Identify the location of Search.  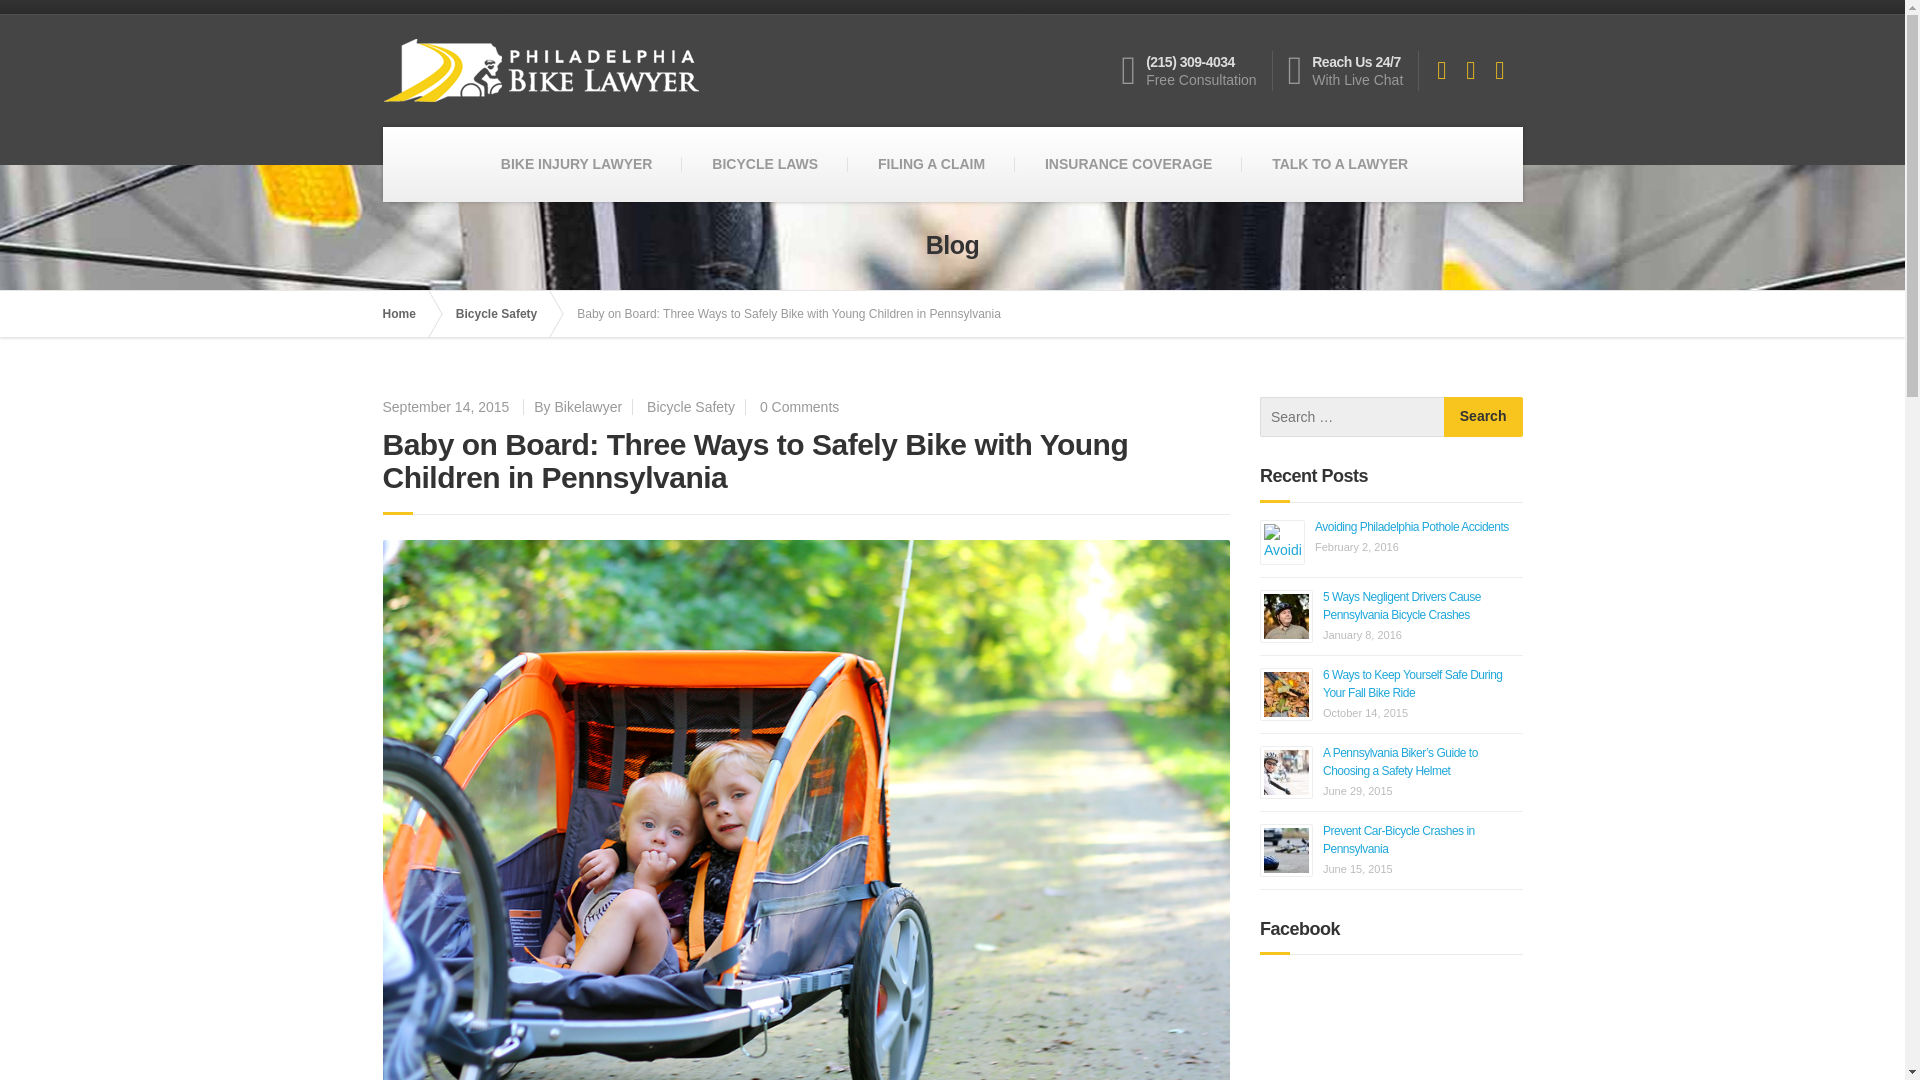
(1482, 417).